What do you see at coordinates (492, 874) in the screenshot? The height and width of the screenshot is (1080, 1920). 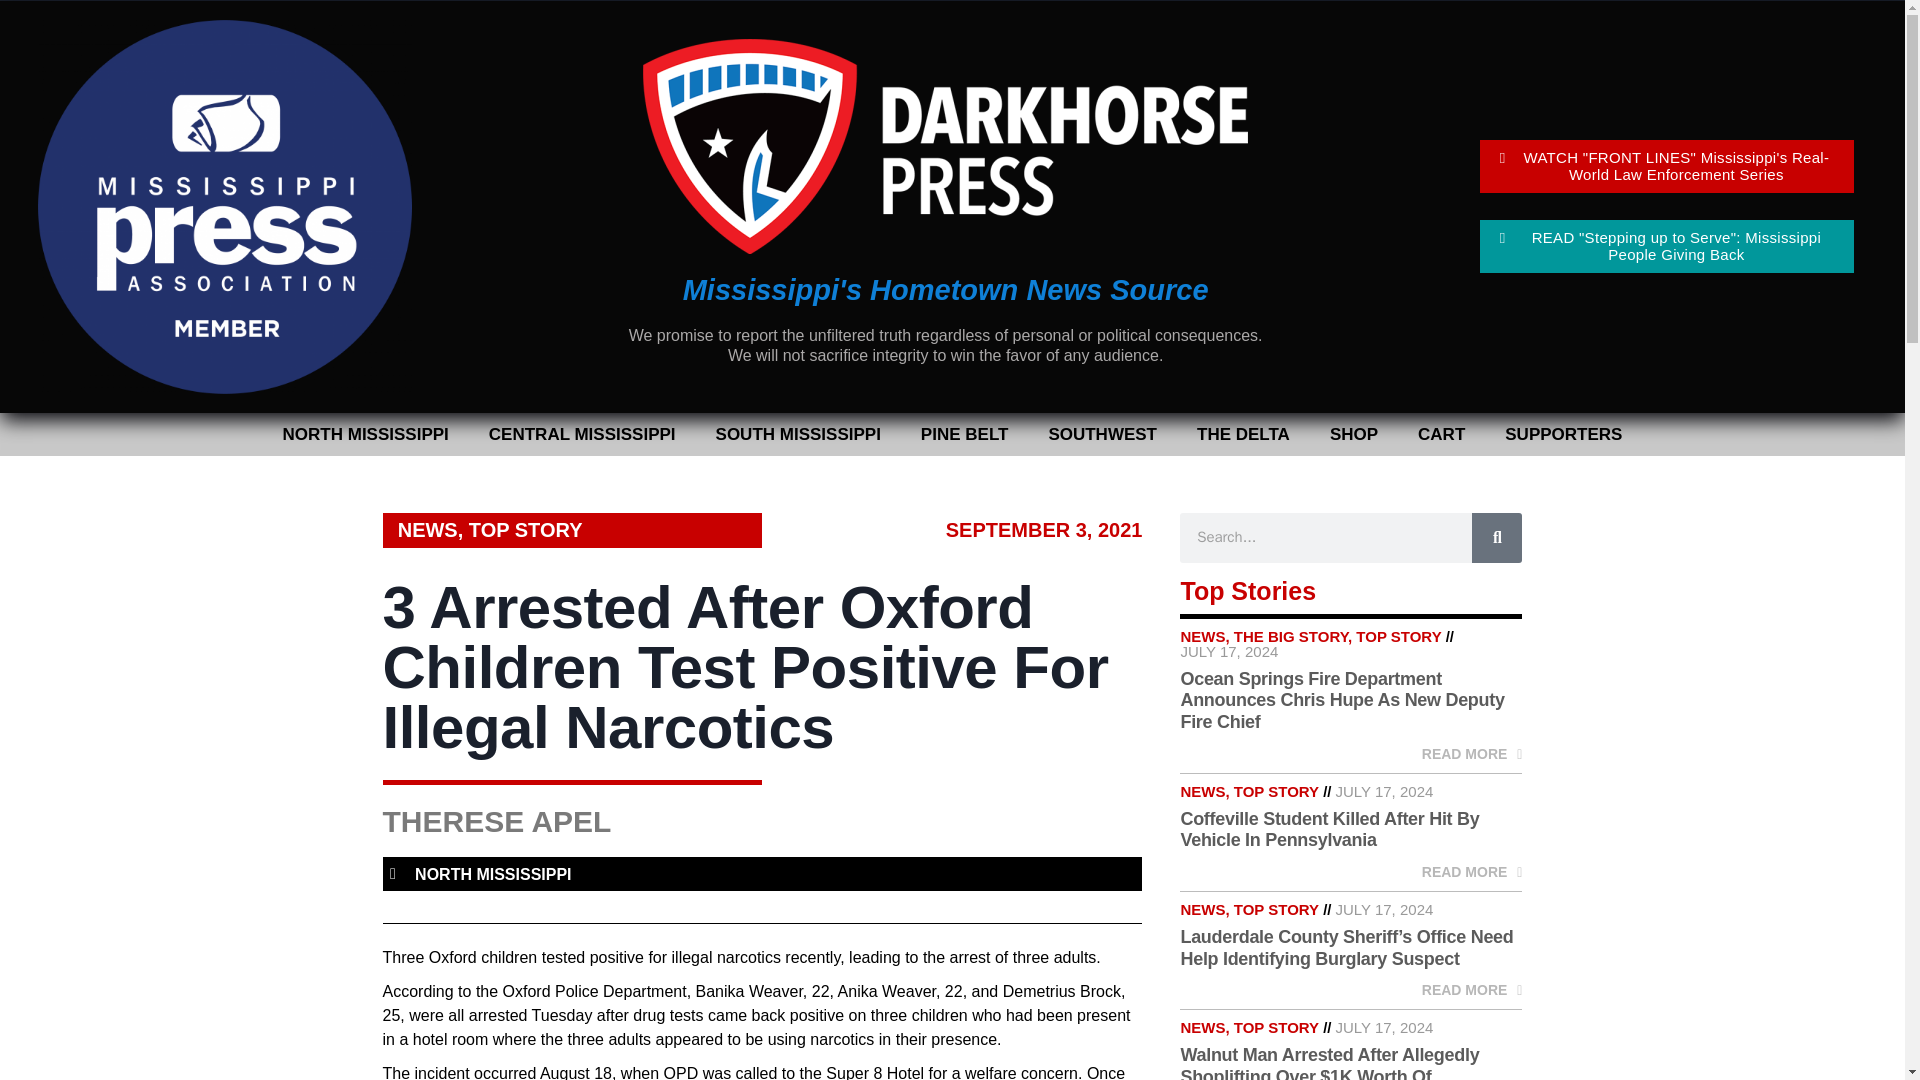 I see `NORTH MISSISSIPPI` at bounding box center [492, 874].